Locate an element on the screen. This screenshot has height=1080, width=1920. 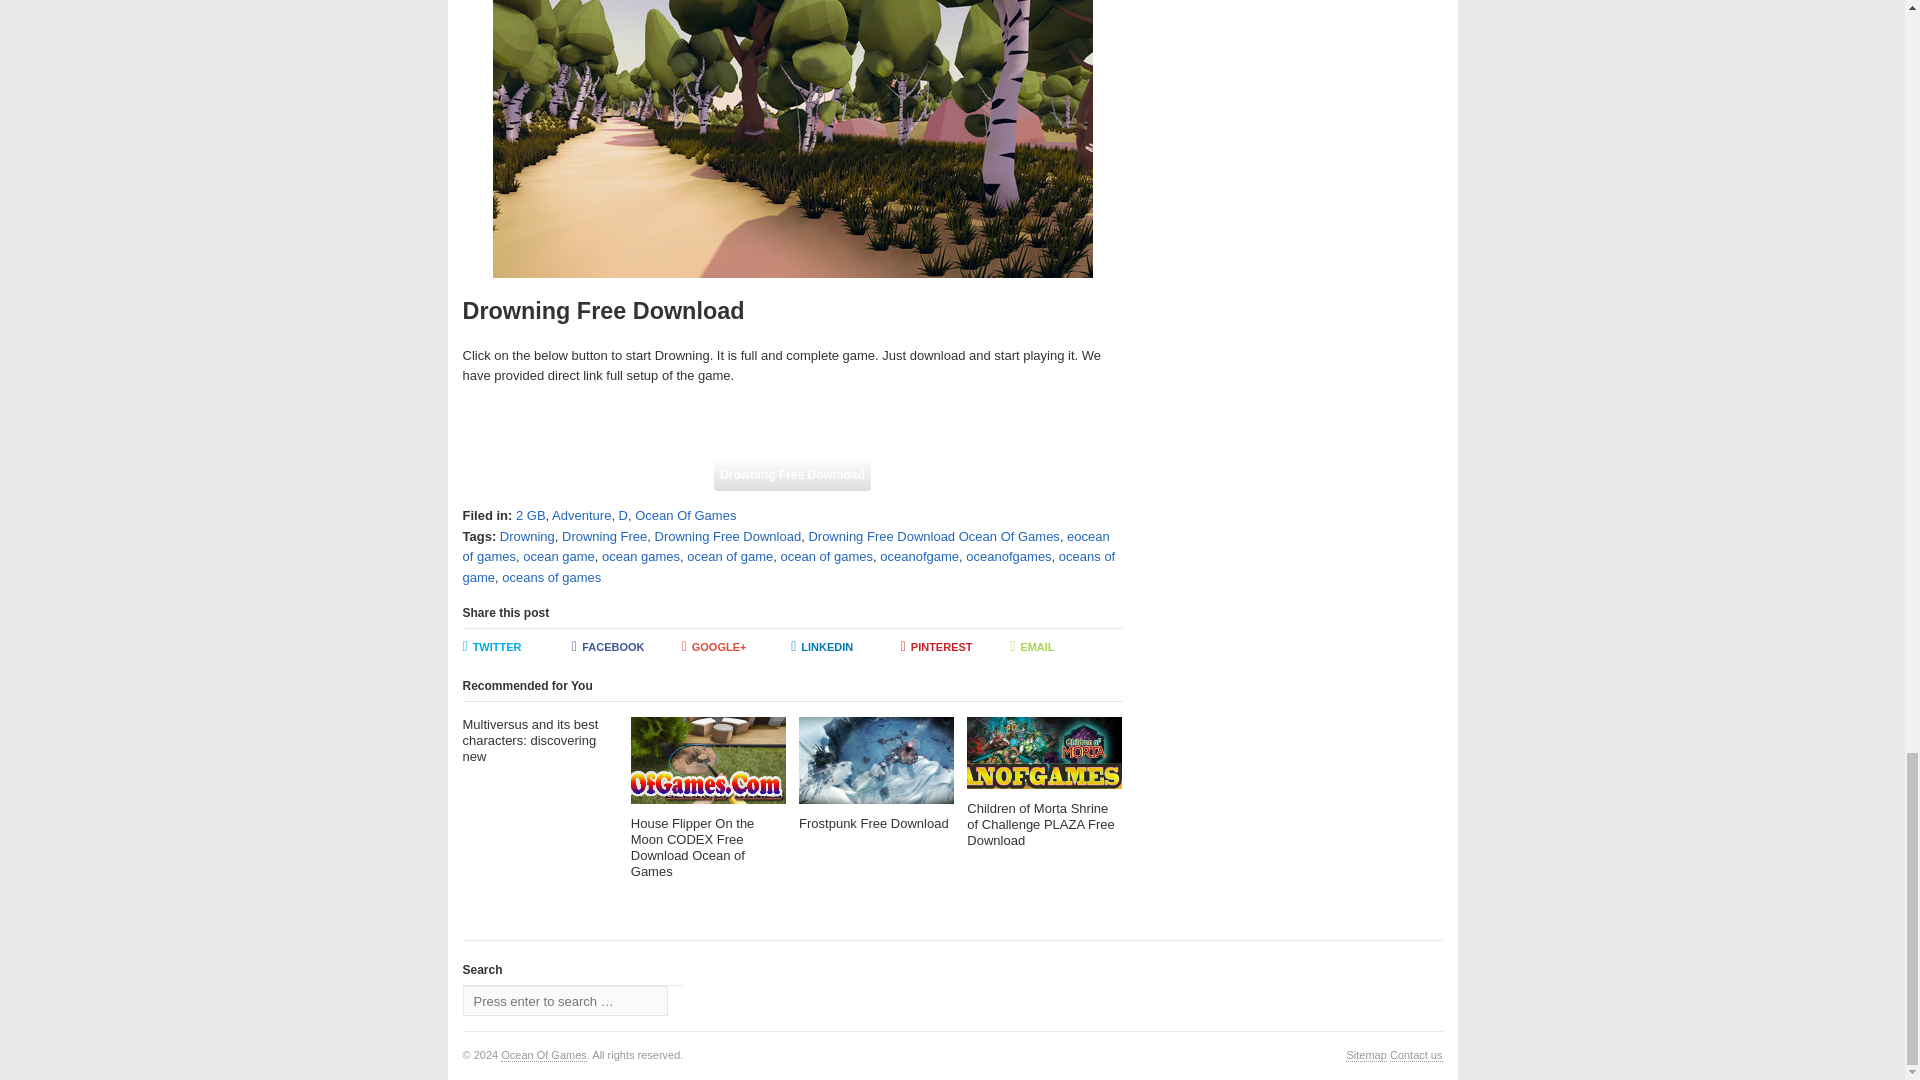
Search for: is located at coordinates (564, 1001).